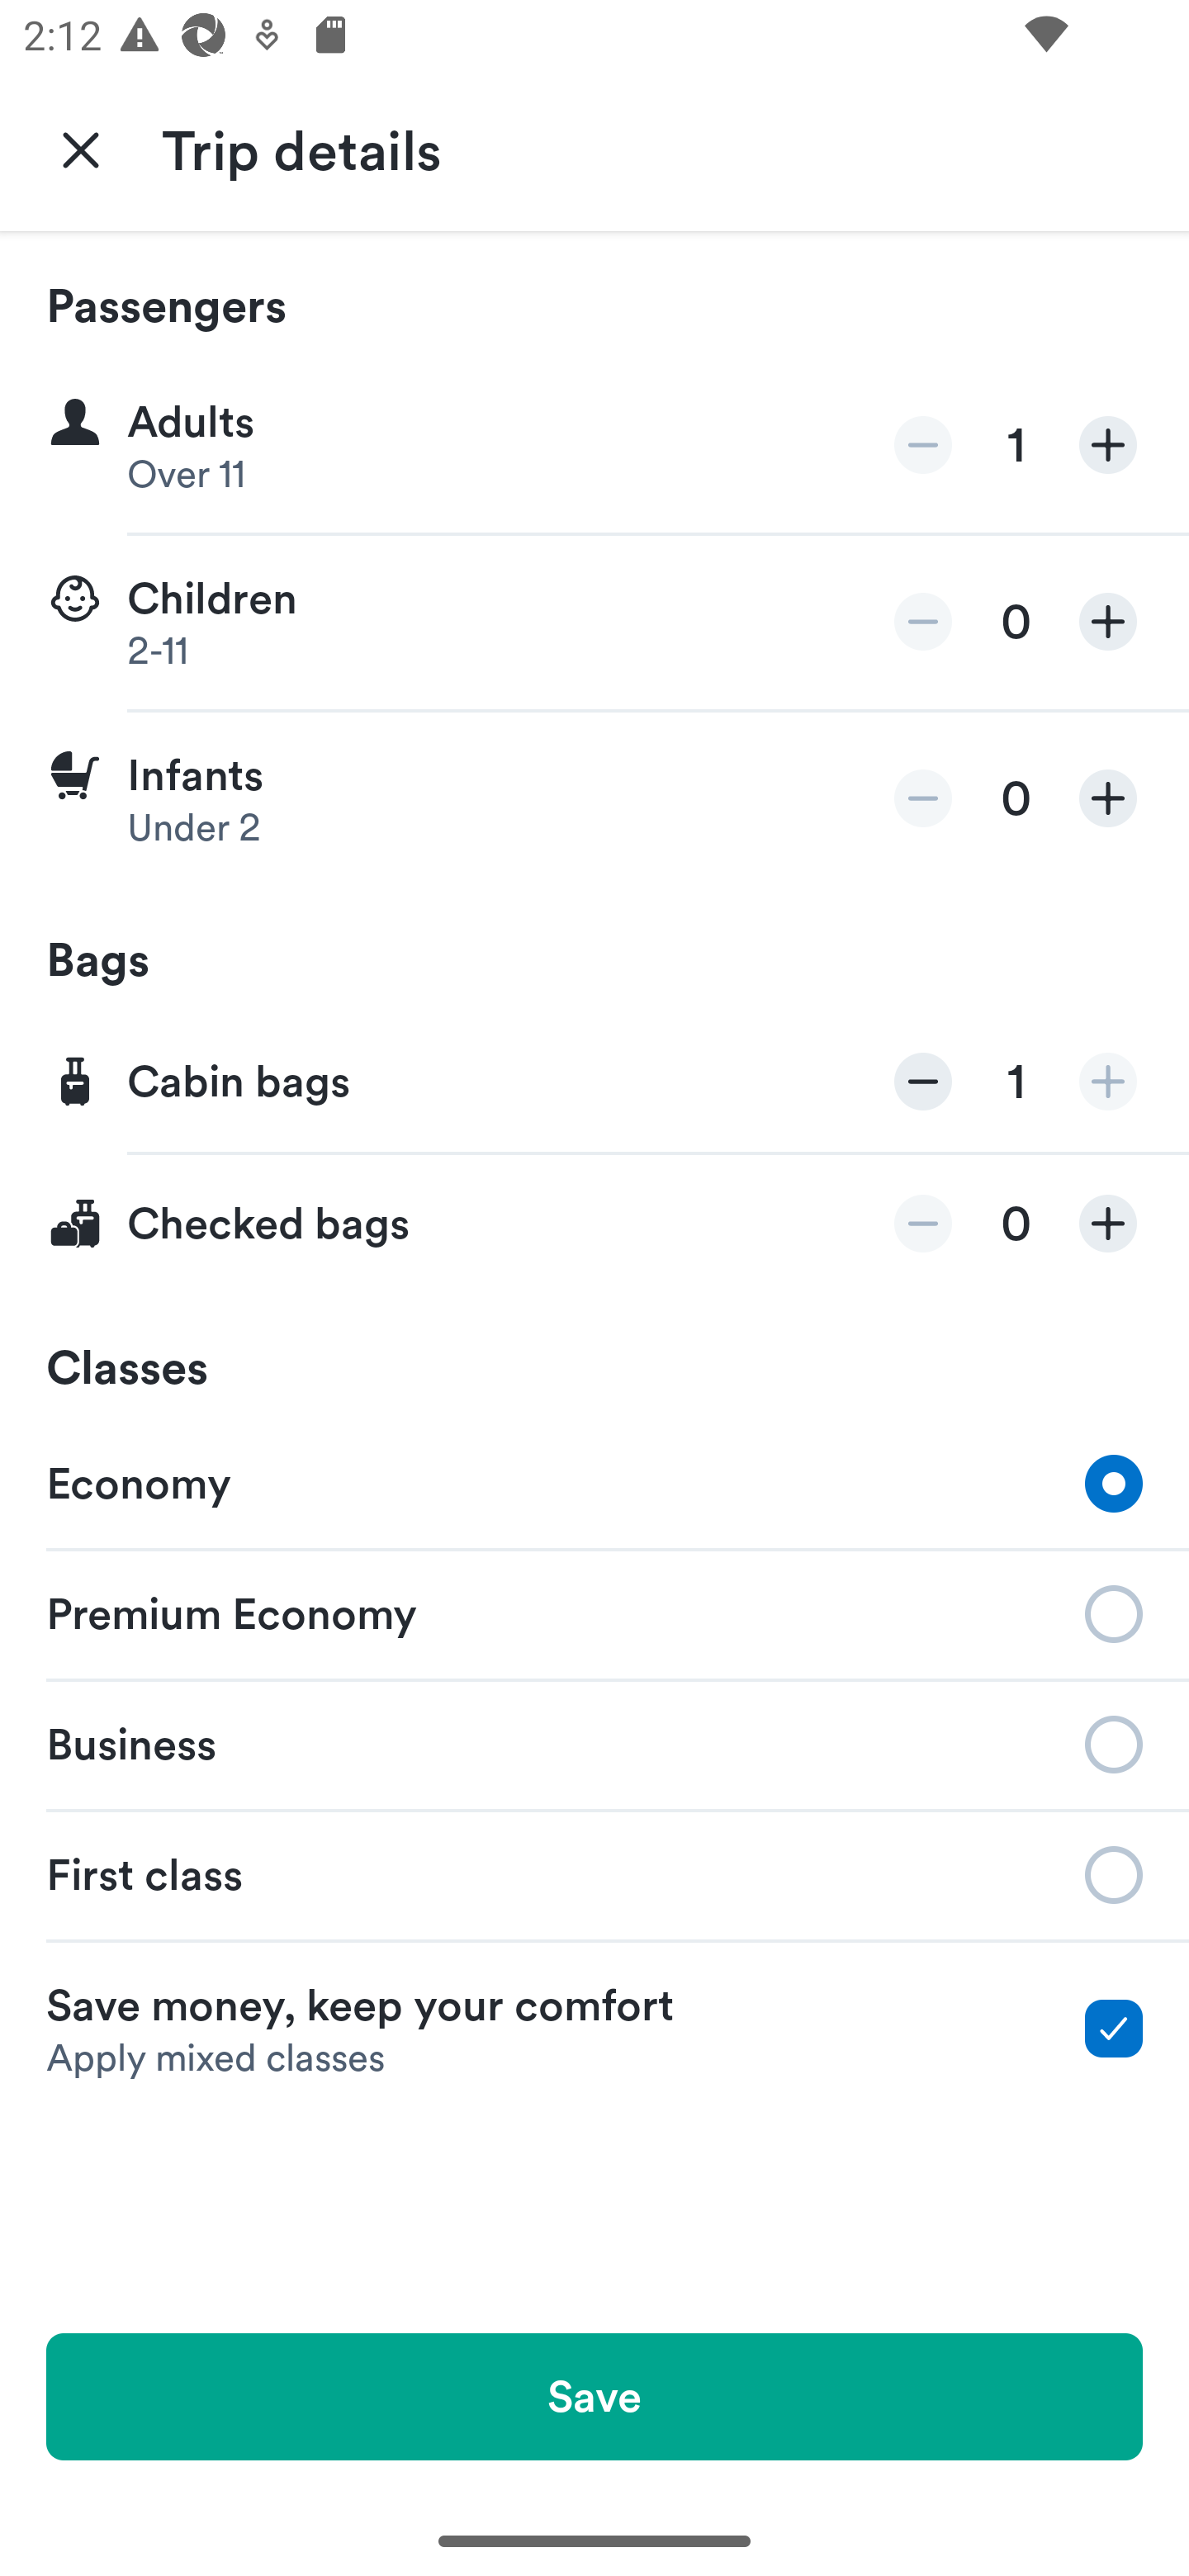 This screenshot has width=1189, height=2576. I want to click on Remove 1 Add Adults Over 11, so click(594, 446).